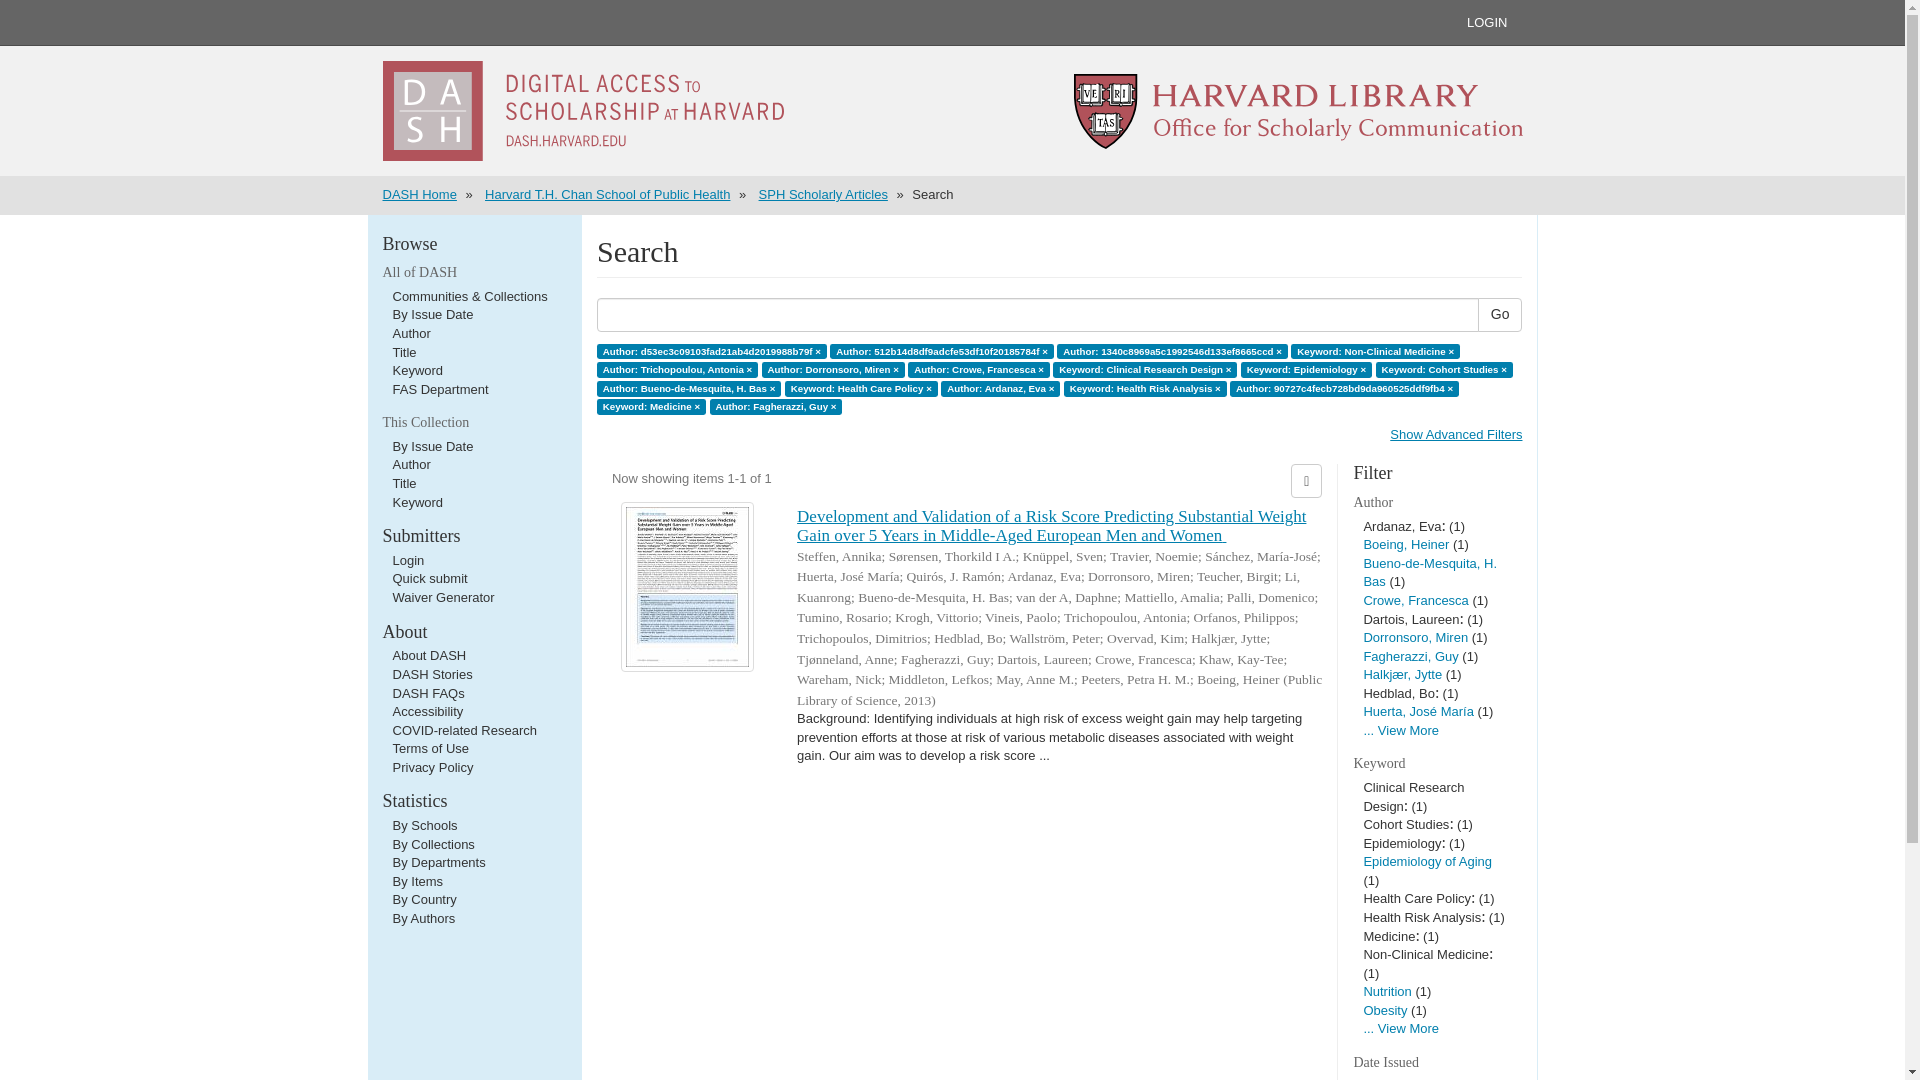  What do you see at coordinates (432, 314) in the screenshot?
I see `By Issue Date` at bounding box center [432, 314].